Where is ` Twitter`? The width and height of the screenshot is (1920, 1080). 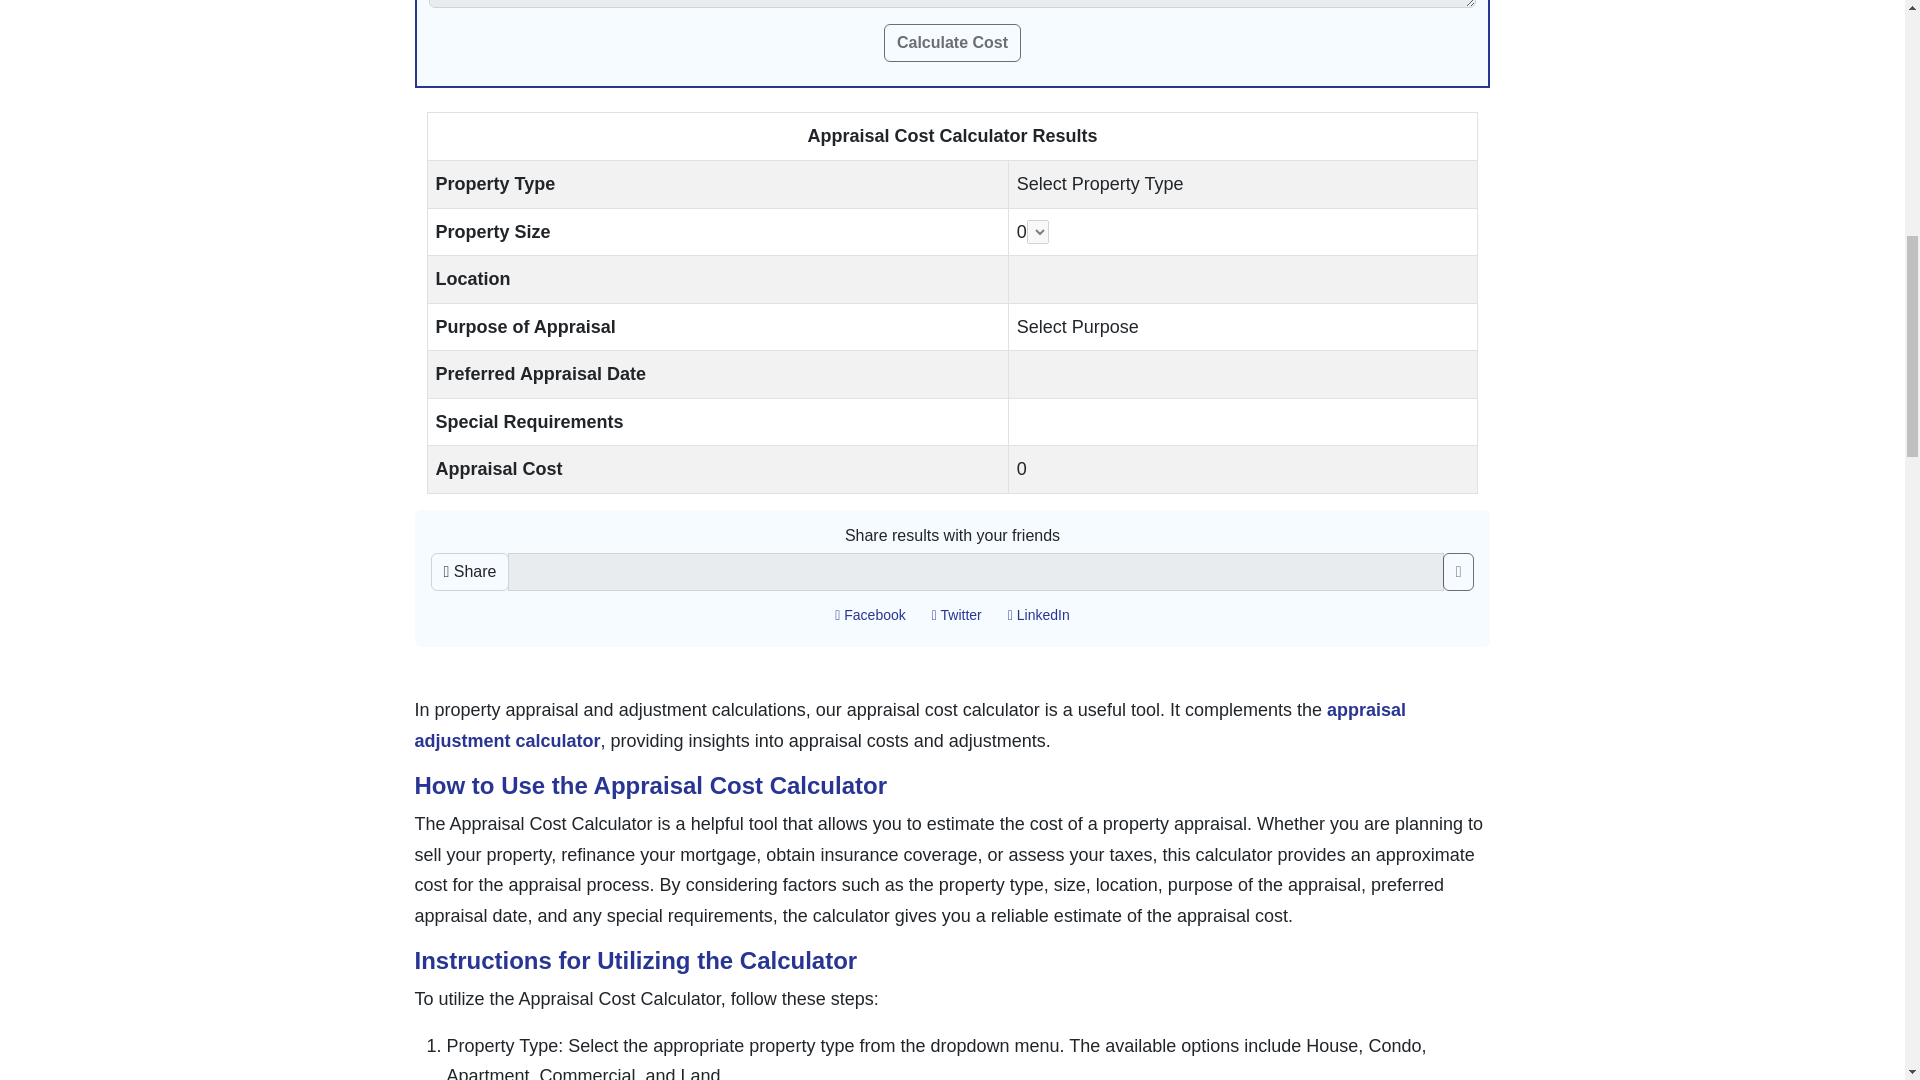  Twitter is located at coordinates (956, 615).